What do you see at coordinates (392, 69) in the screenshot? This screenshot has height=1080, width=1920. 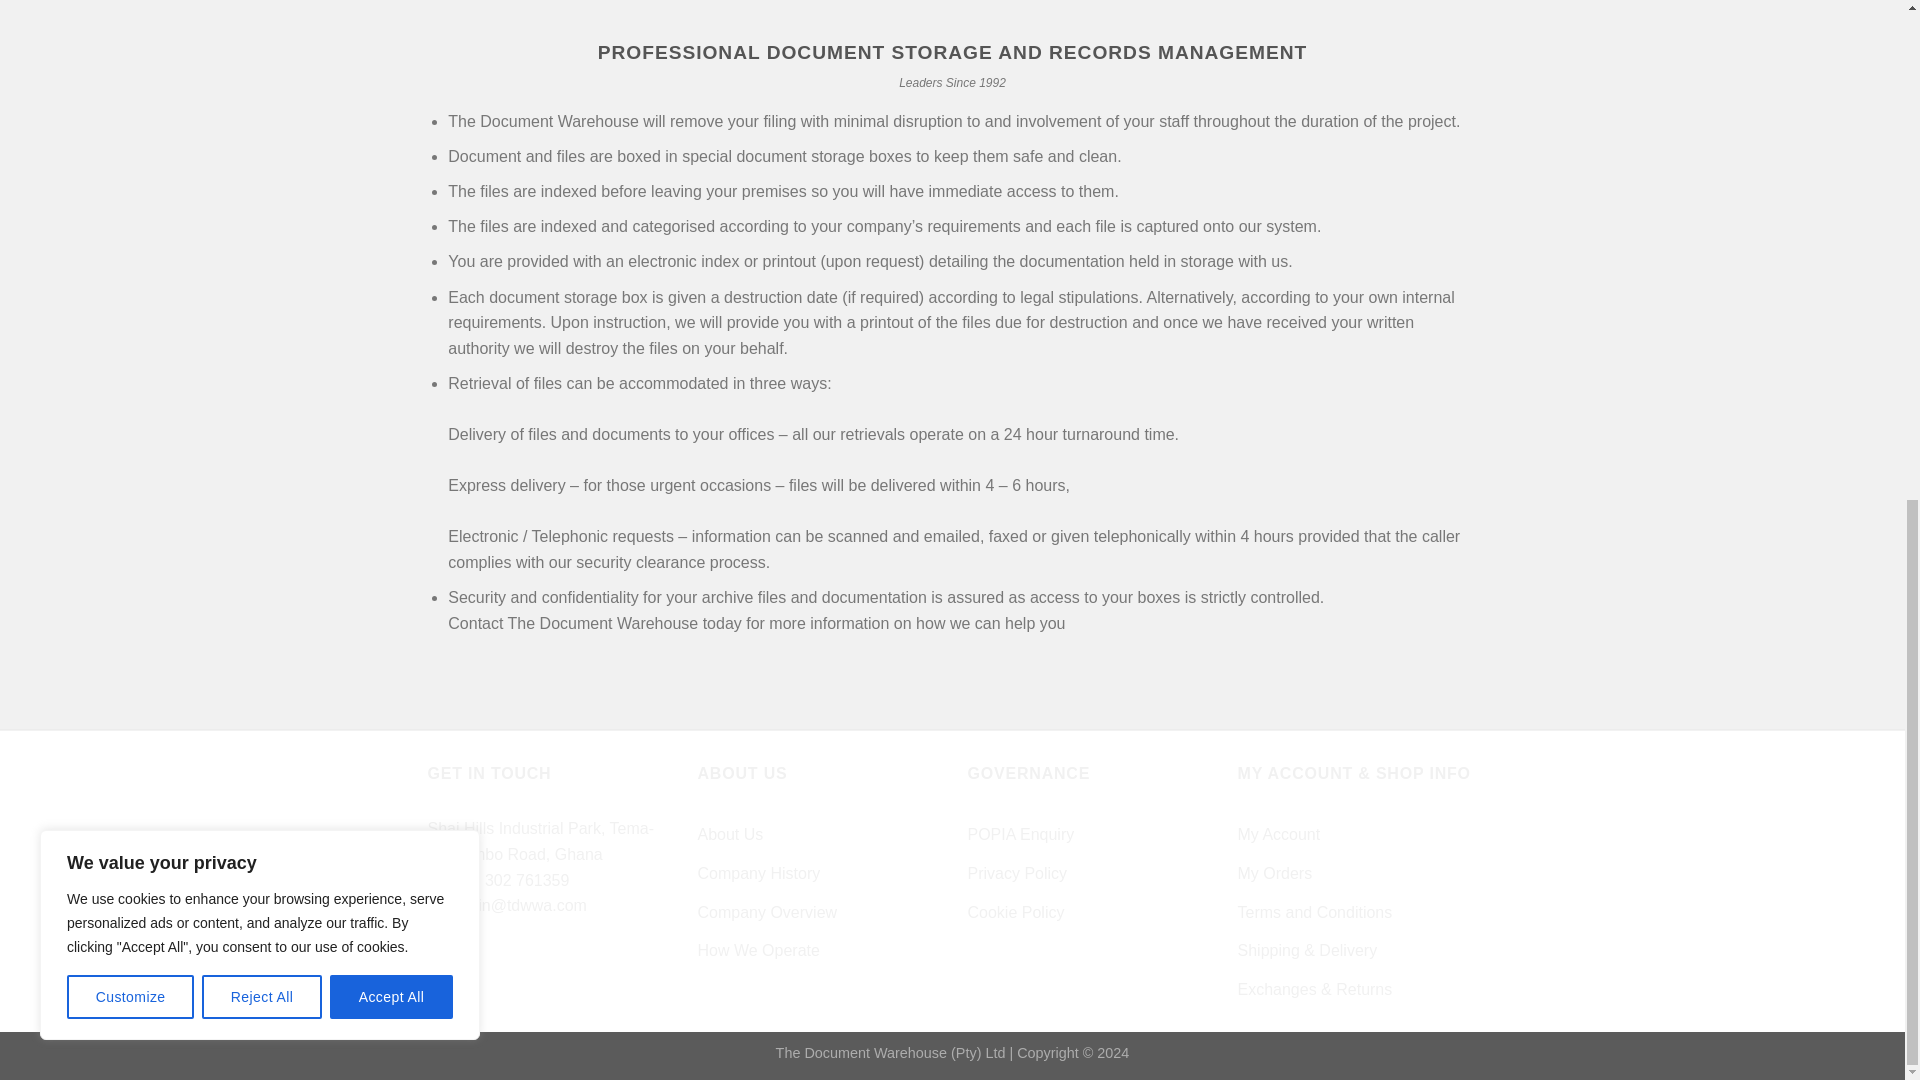 I see `Accept All` at bounding box center [392, 69].